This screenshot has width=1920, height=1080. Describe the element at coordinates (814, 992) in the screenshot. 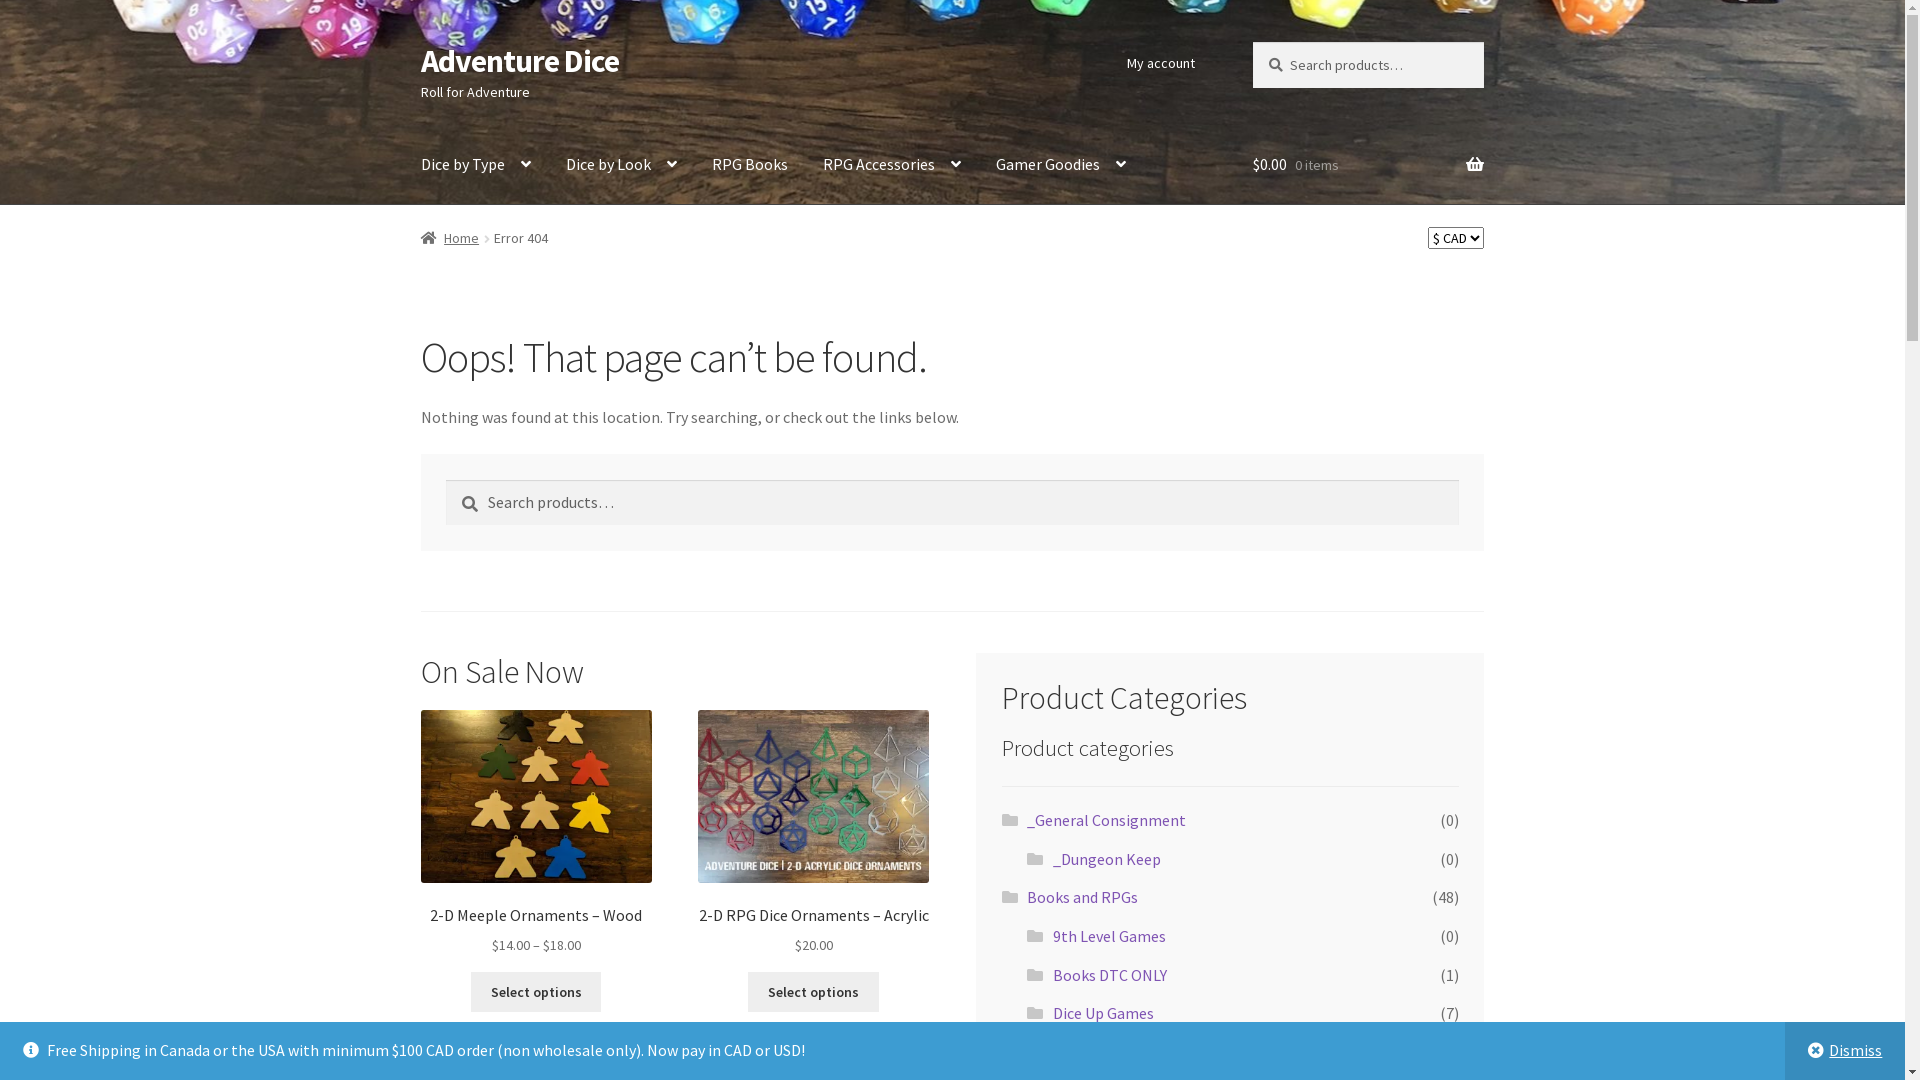

I see `Select options` at that location.